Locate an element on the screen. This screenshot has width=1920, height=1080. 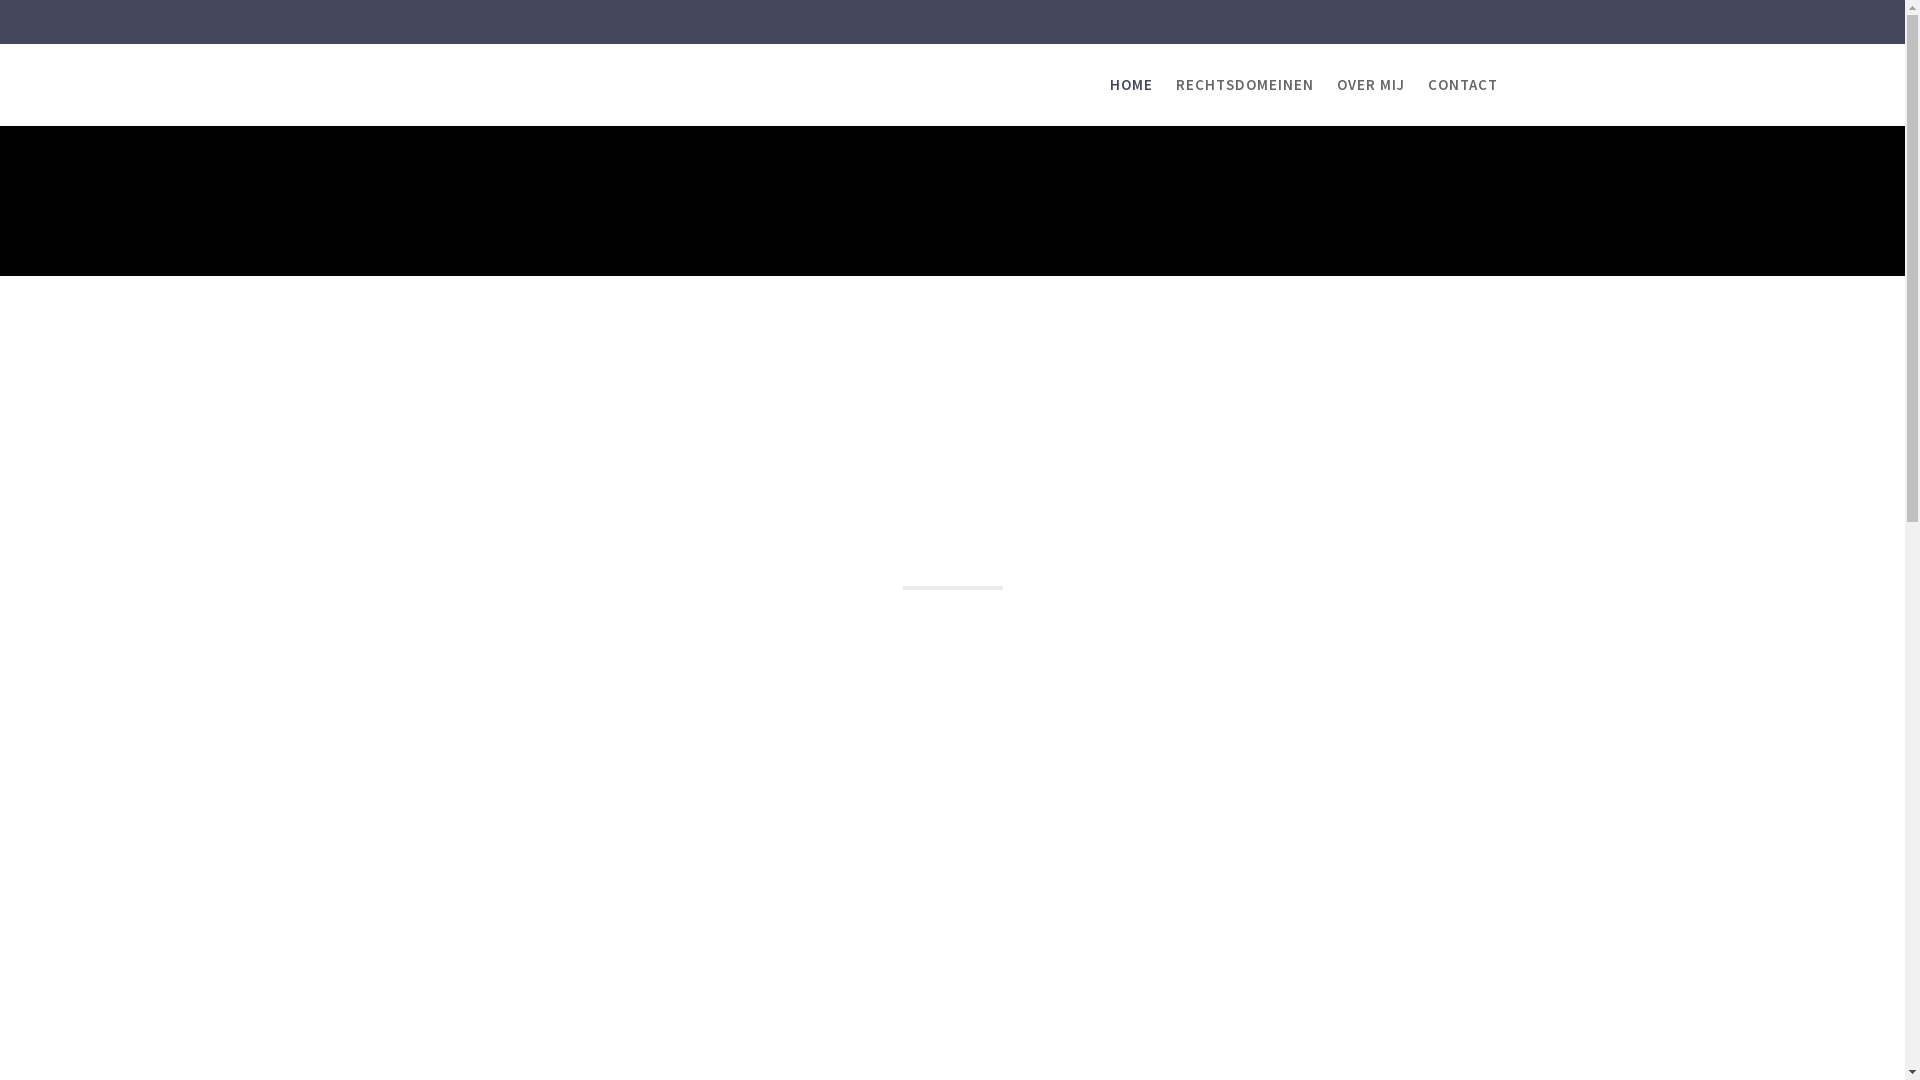
RECHTSDOMEINEN is located at coordinates (1245, 85).